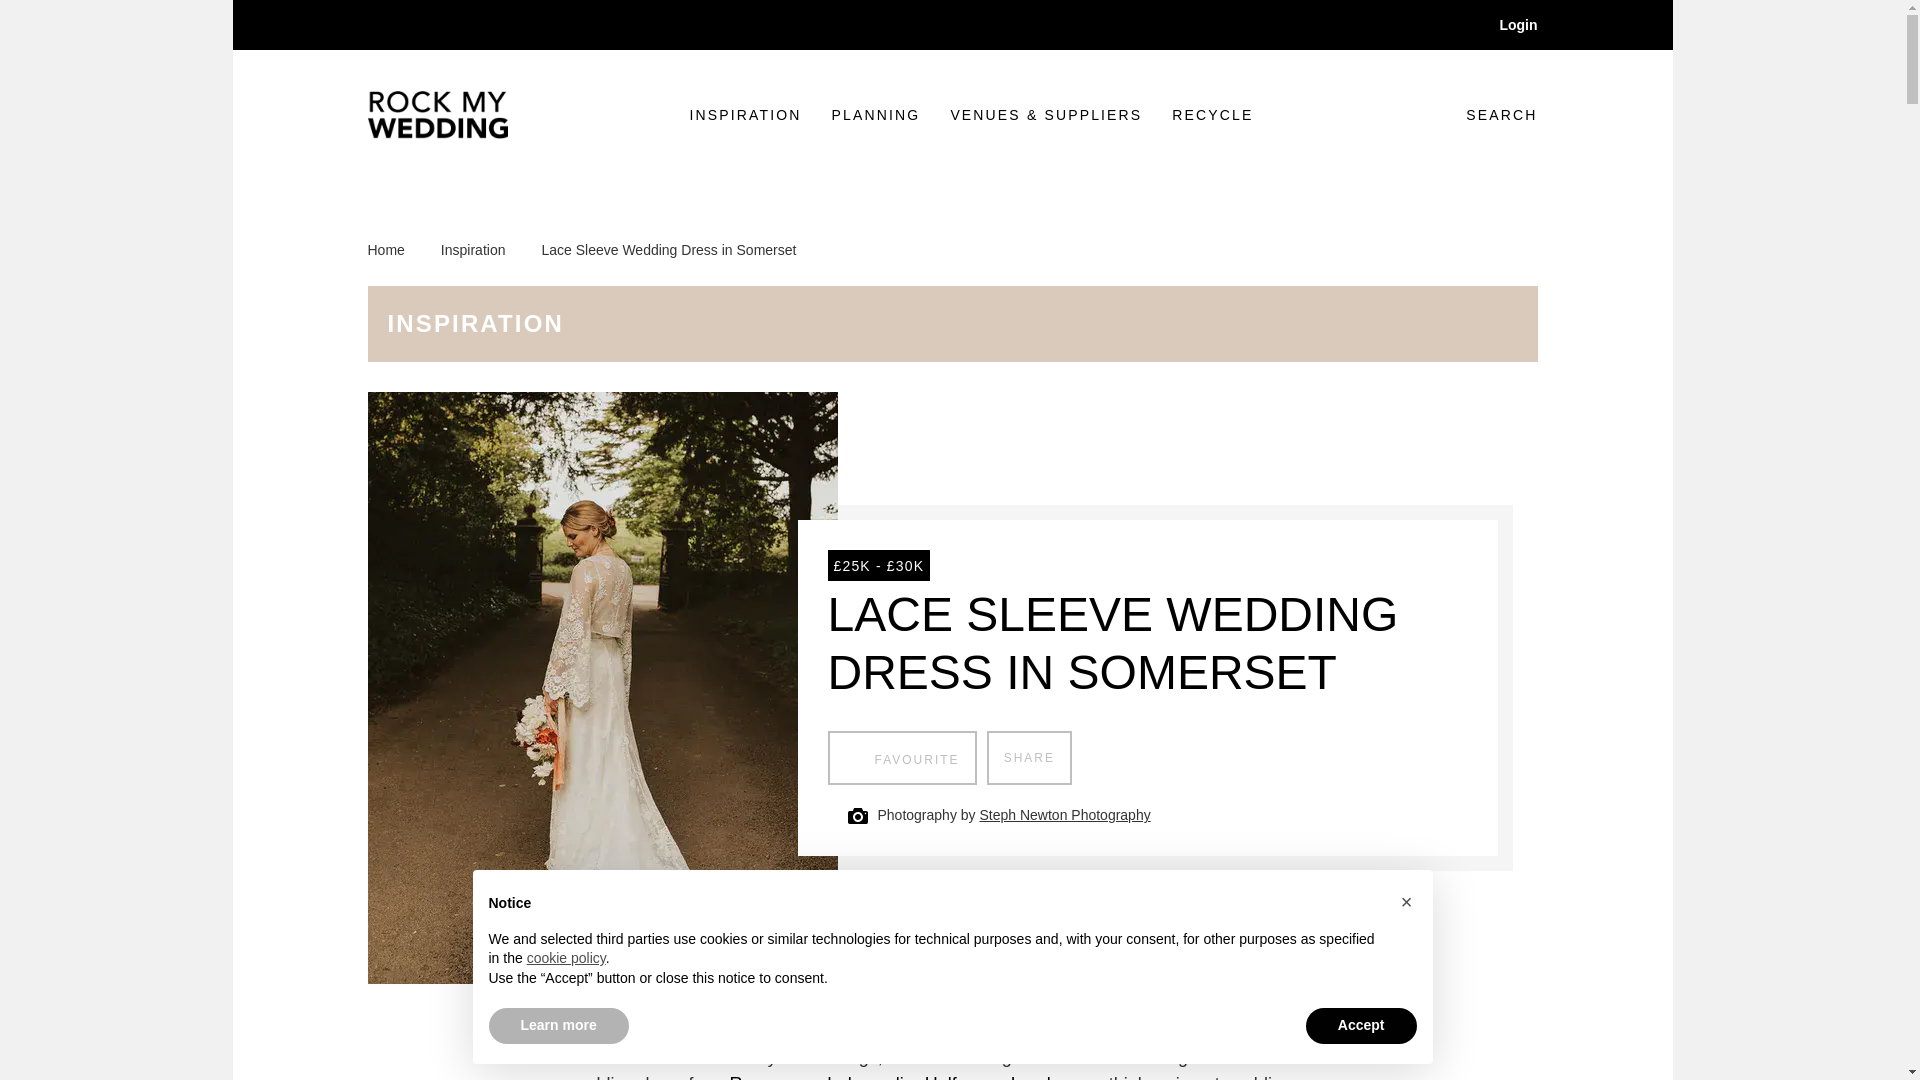  Describe the element at coordinates (900, 1076) in the screenshot. I see `SHARE` at that location.